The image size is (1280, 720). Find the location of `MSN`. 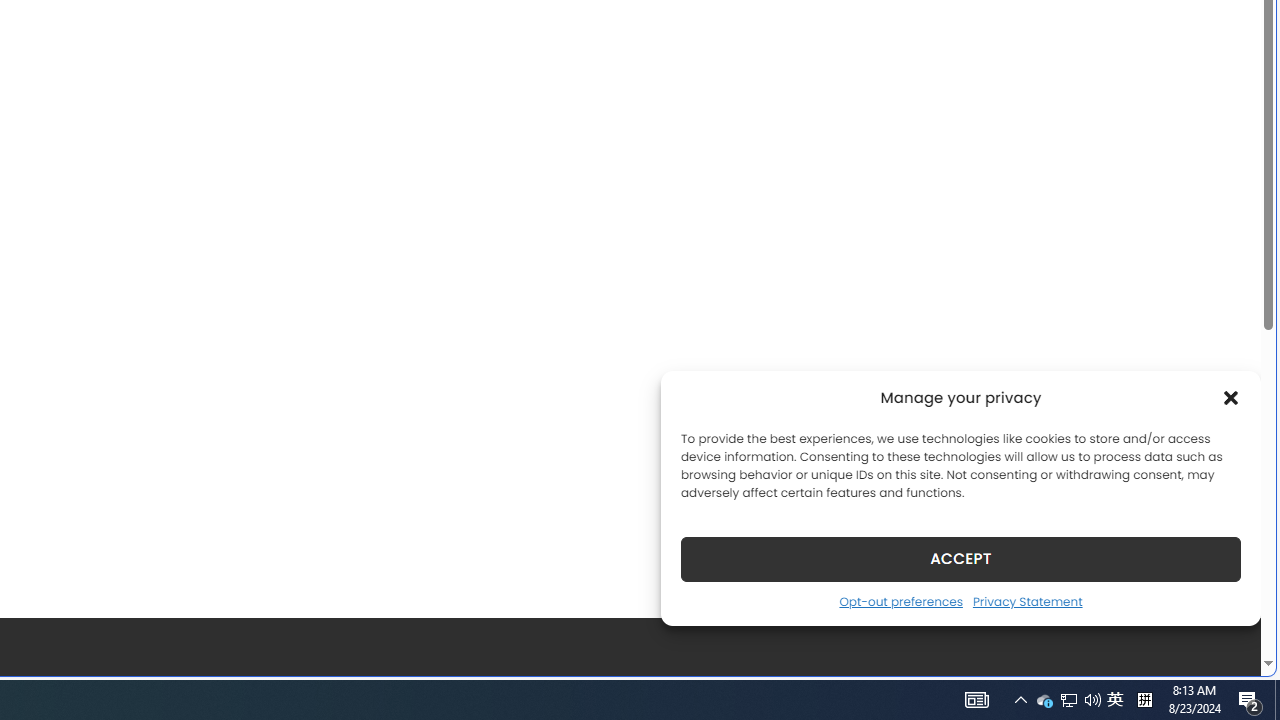

MSN is located at coordinates (687, 223).